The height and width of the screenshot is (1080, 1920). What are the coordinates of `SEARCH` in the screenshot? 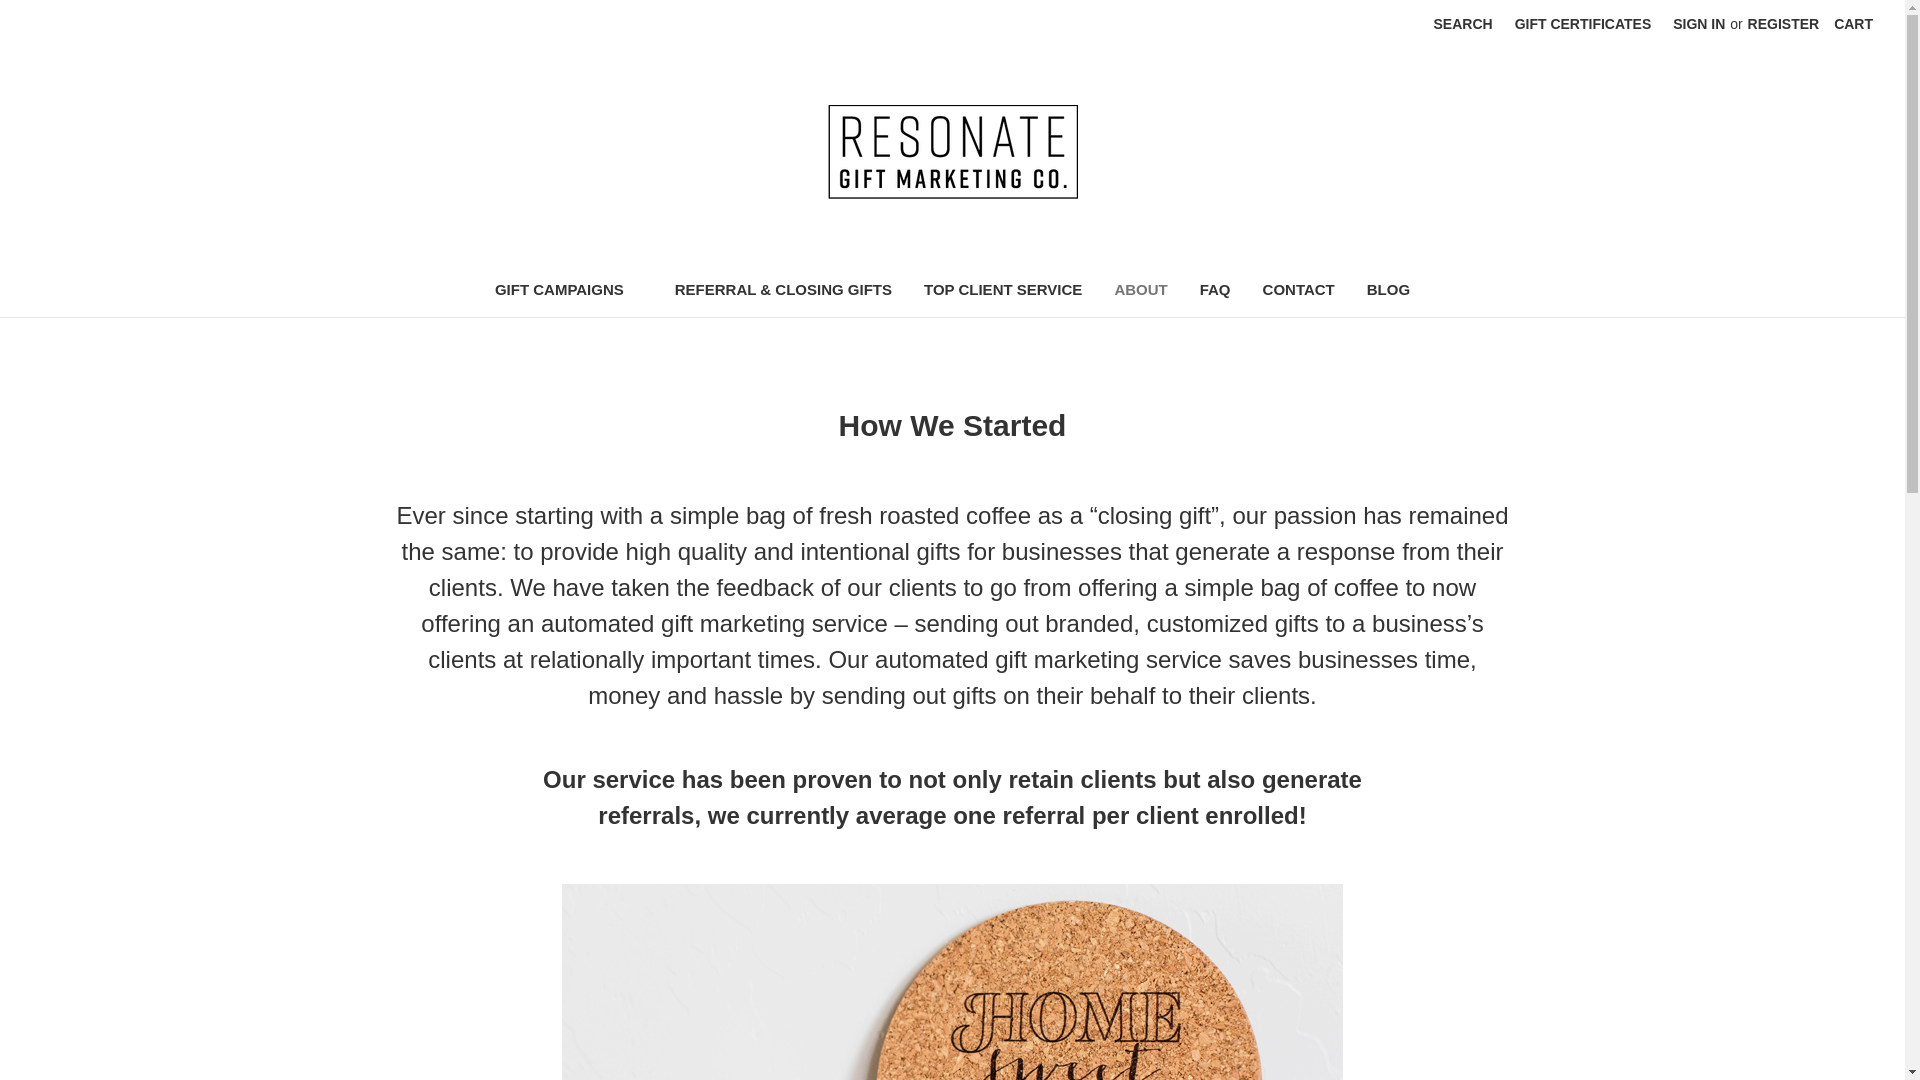 It's located at (1462, 24).